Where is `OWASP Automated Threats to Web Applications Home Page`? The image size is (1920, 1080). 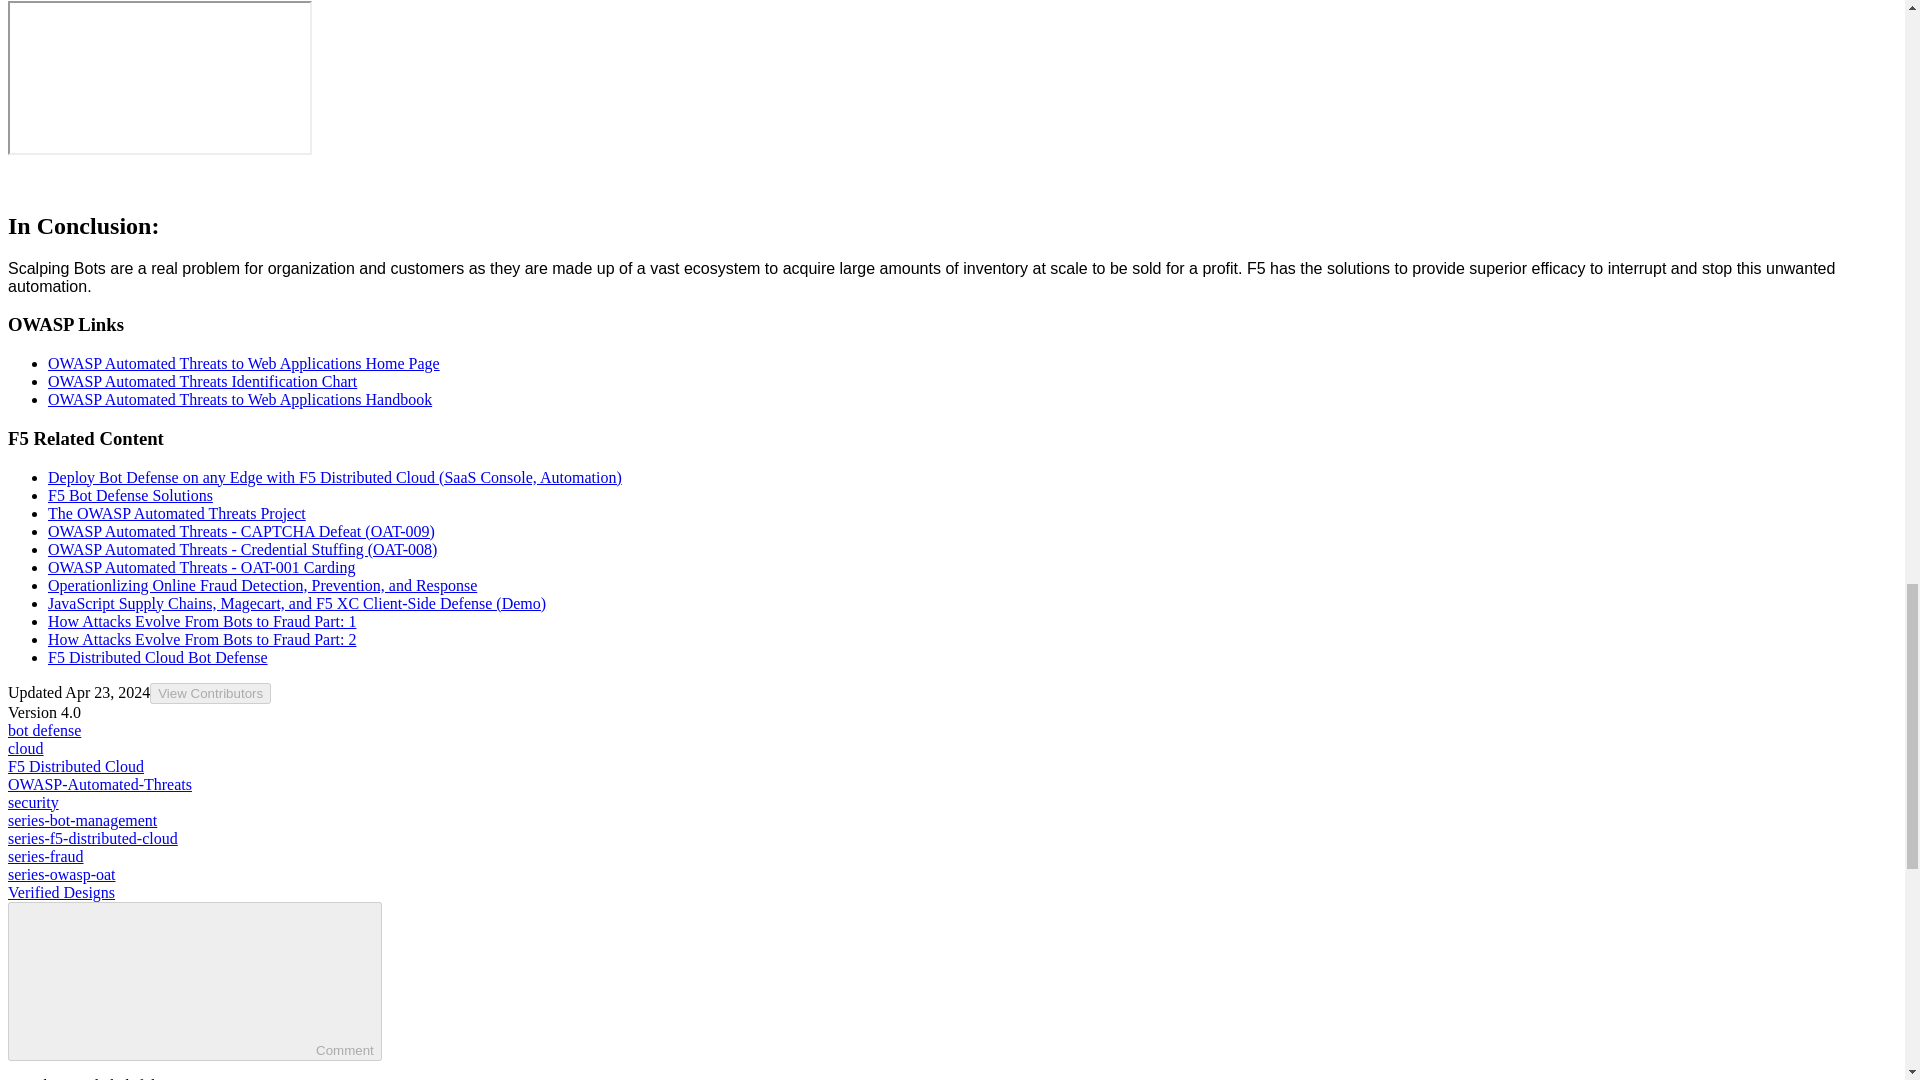
OWASP Automated Threats to Web Applications Home Page is located at coordinates (244, 363).